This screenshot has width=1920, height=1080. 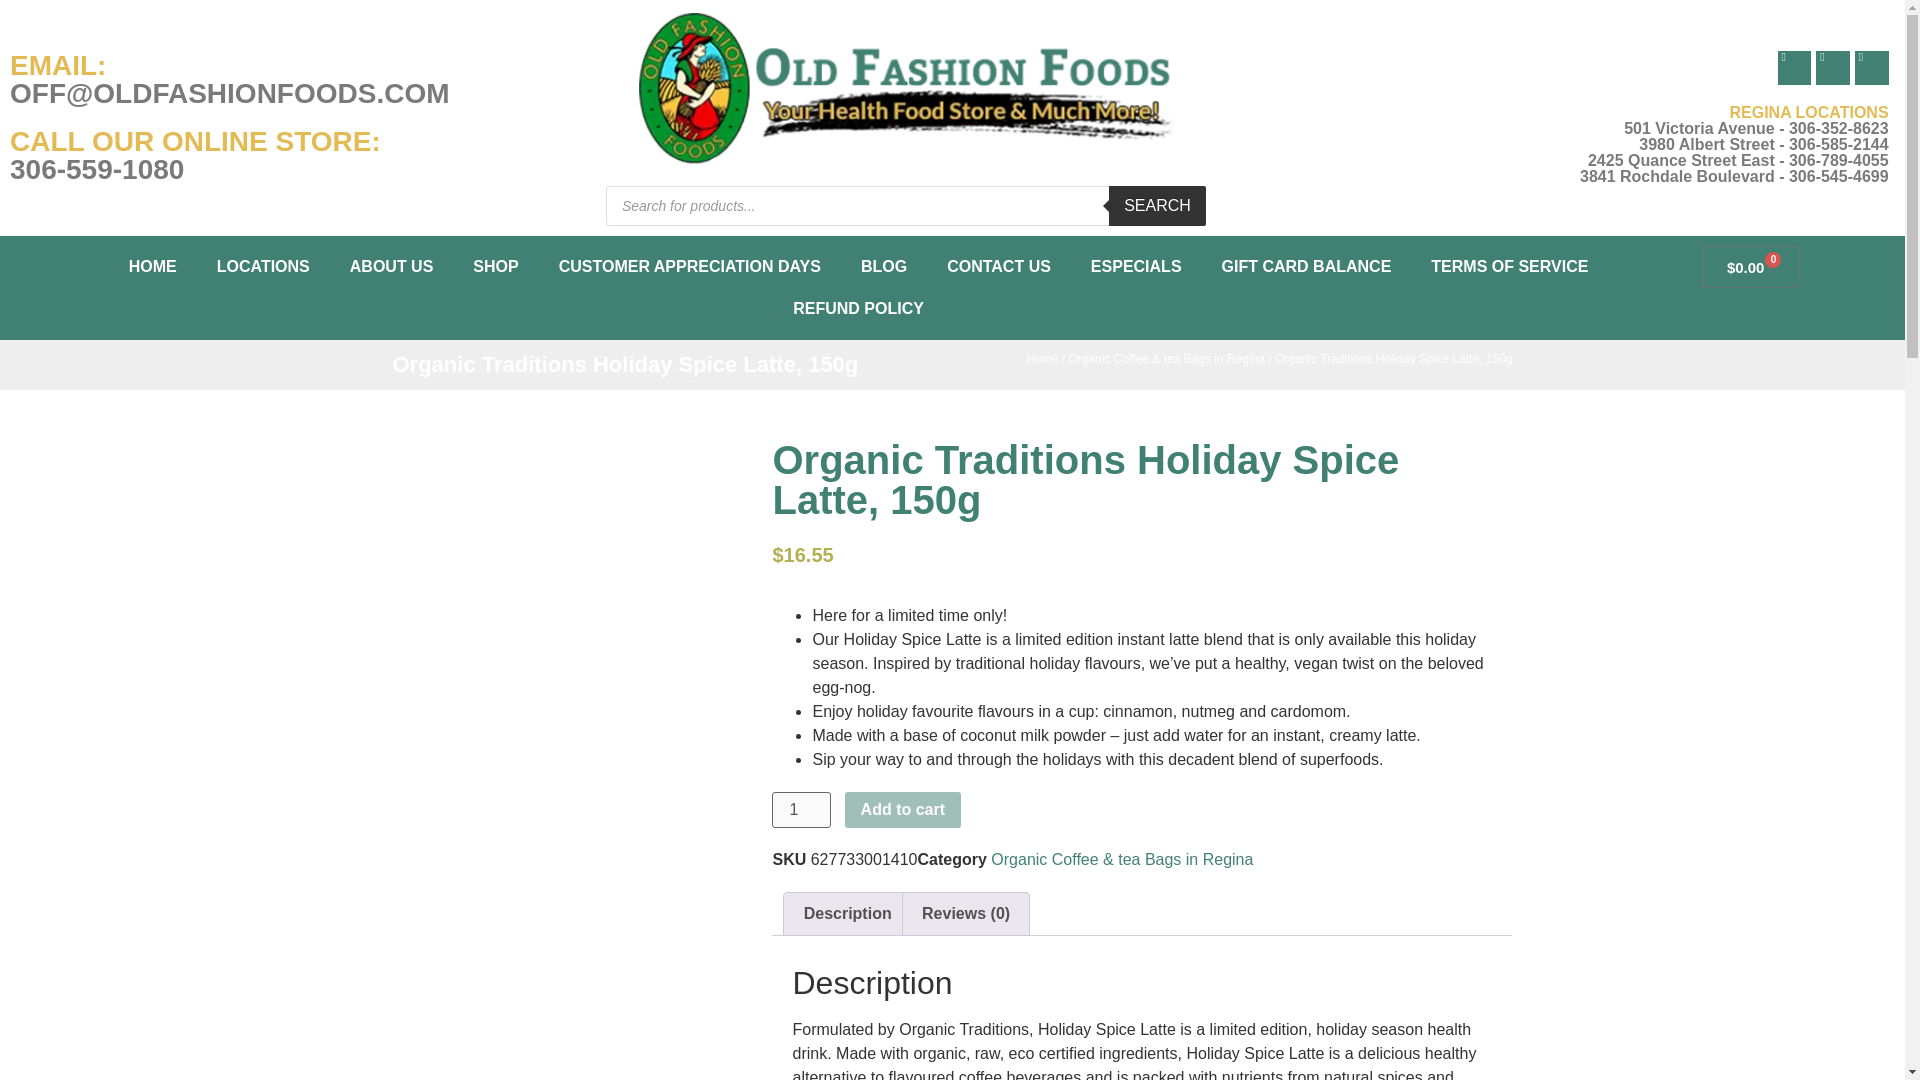 What do you see at coordinates (1306, 267) in the screenshot?
I see `GIFT CARD BALANCE` at bounding box center [1306, 267].